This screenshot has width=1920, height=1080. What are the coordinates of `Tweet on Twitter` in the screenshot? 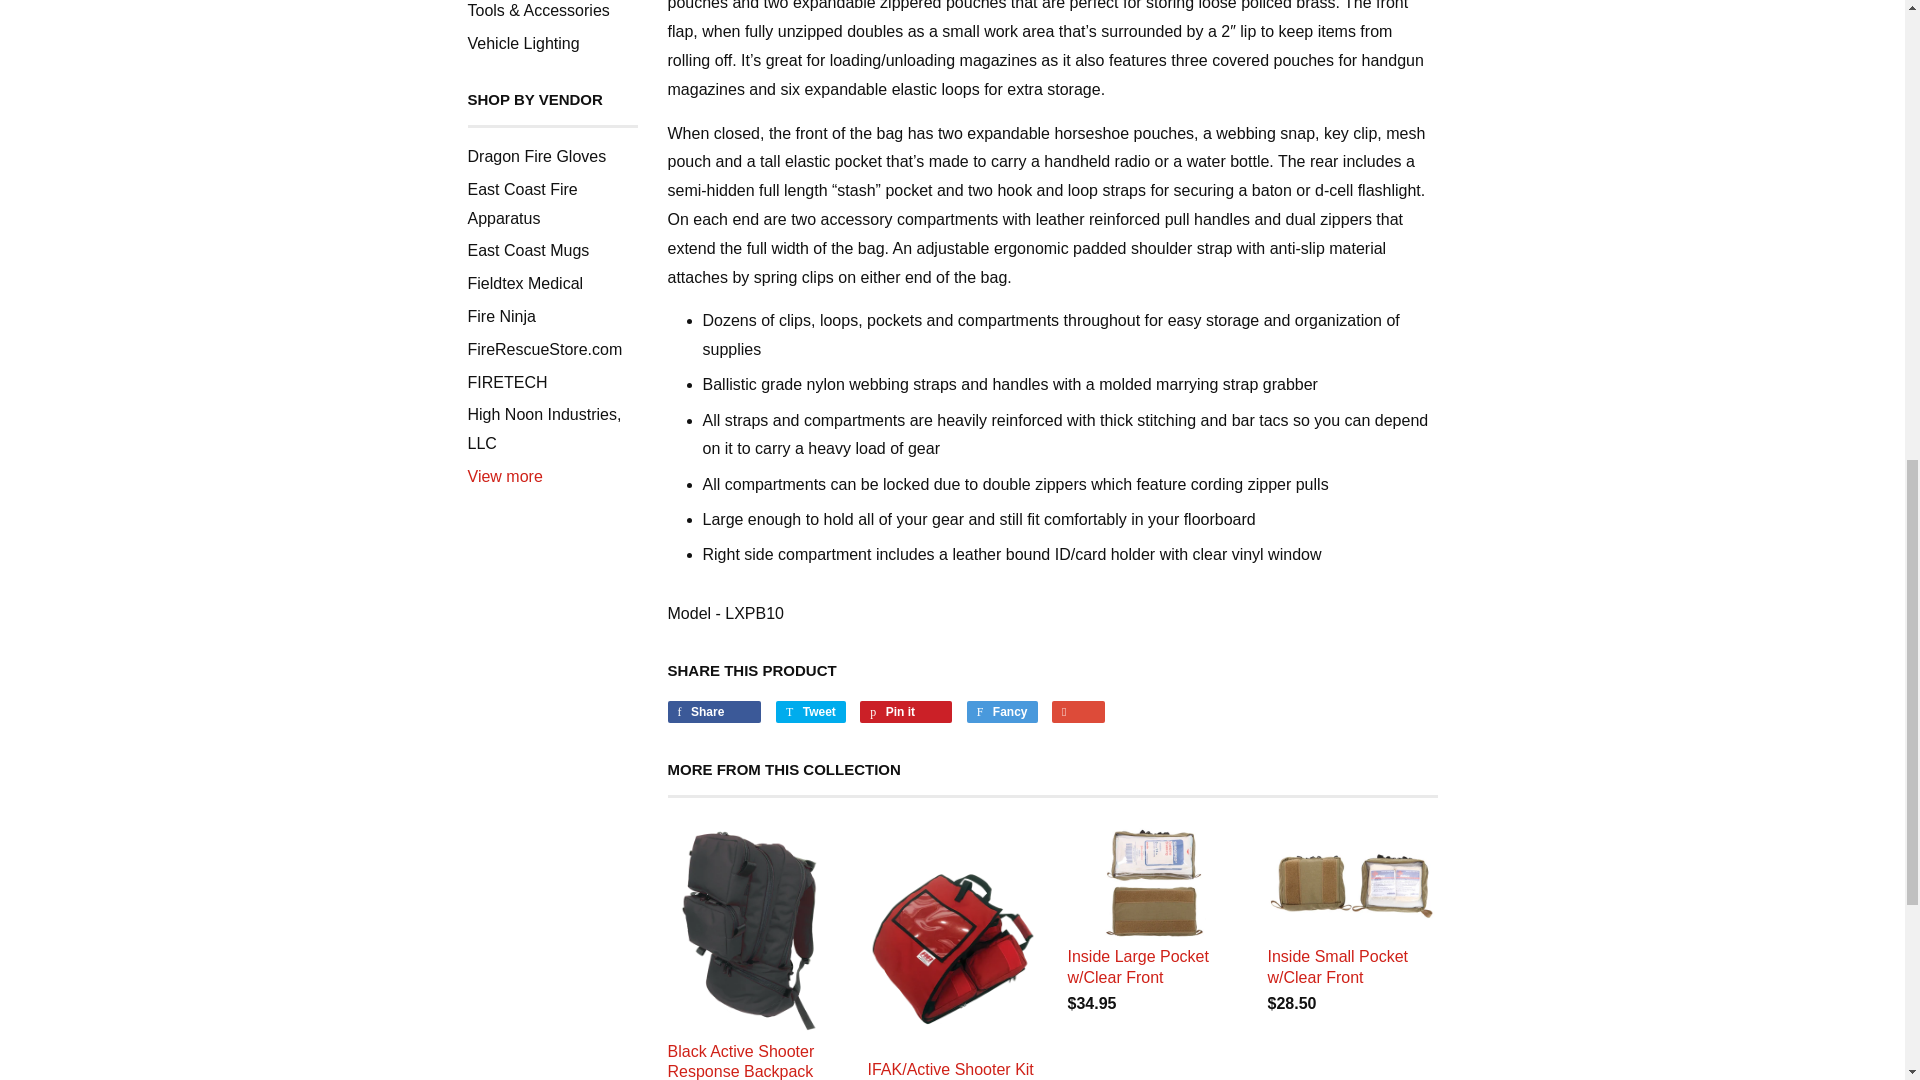 It's located at (810, 711).